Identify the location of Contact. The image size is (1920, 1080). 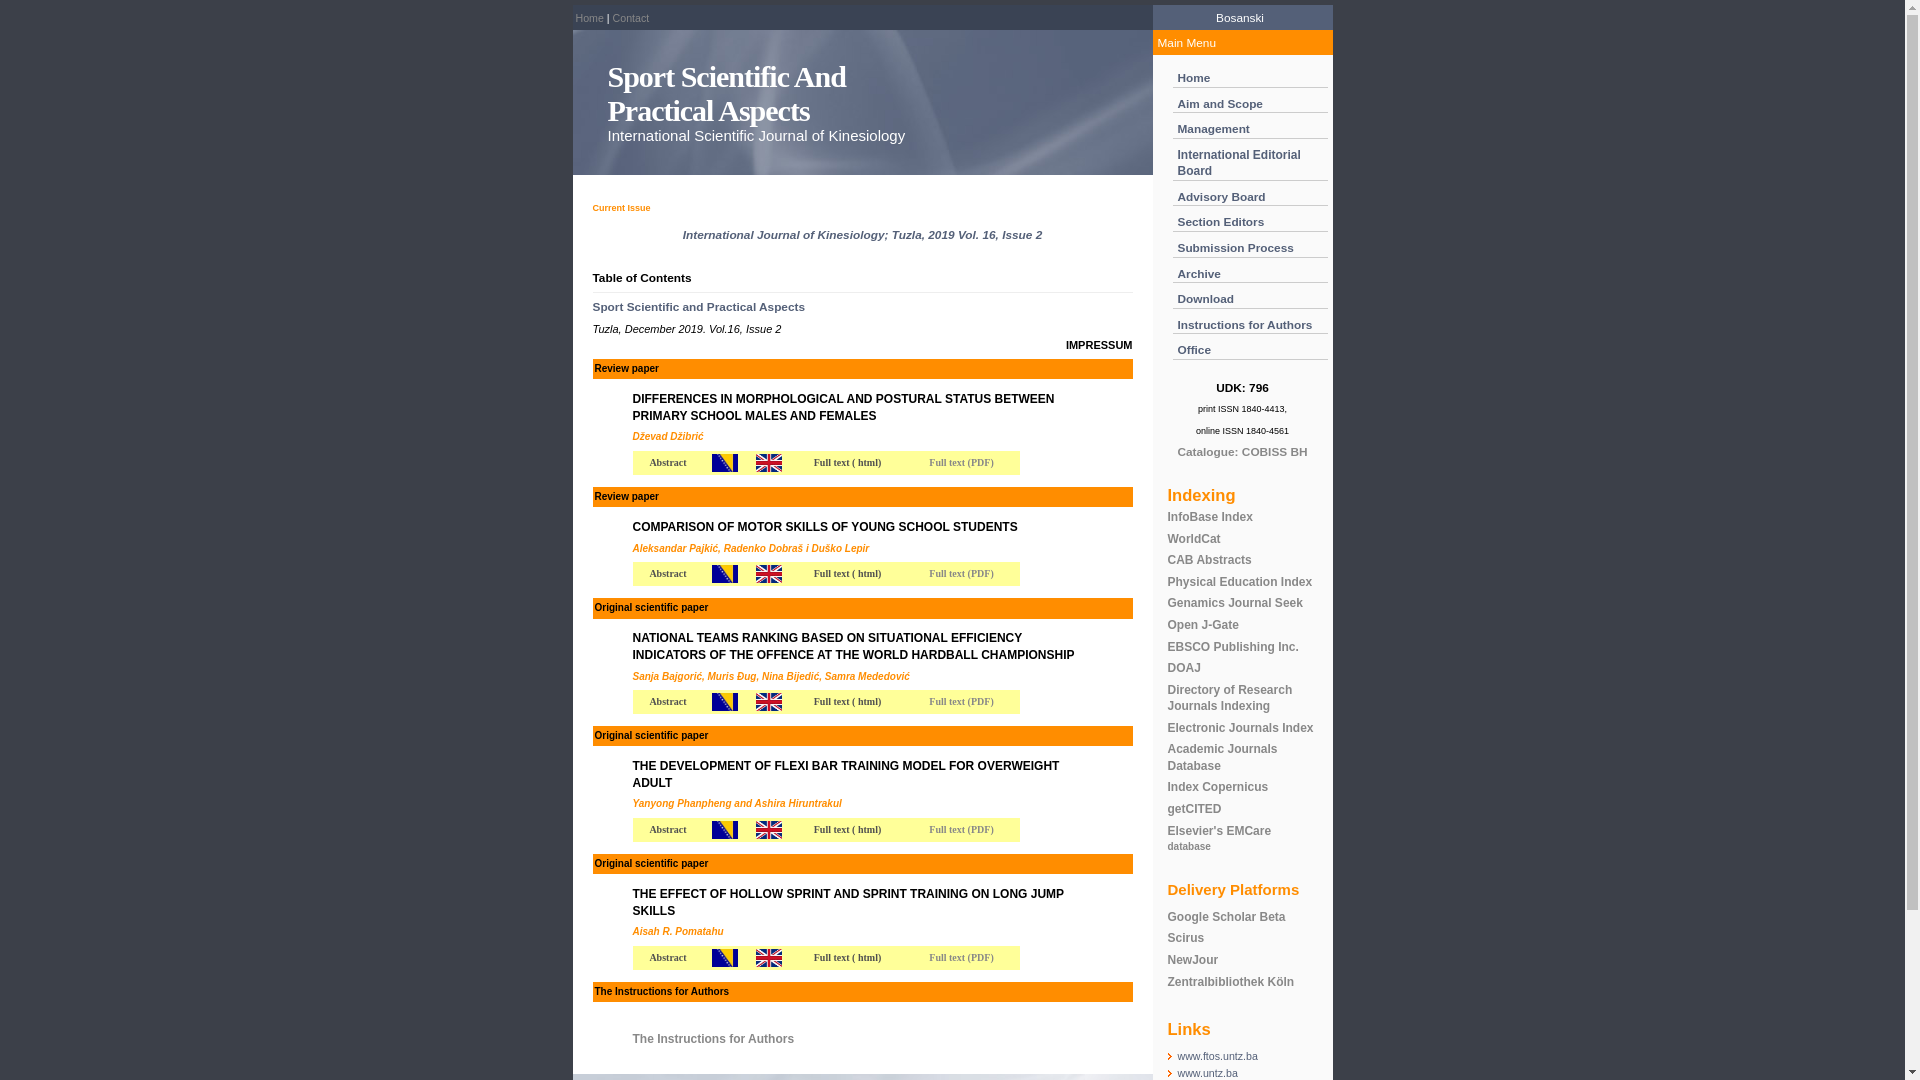
(632, 18).